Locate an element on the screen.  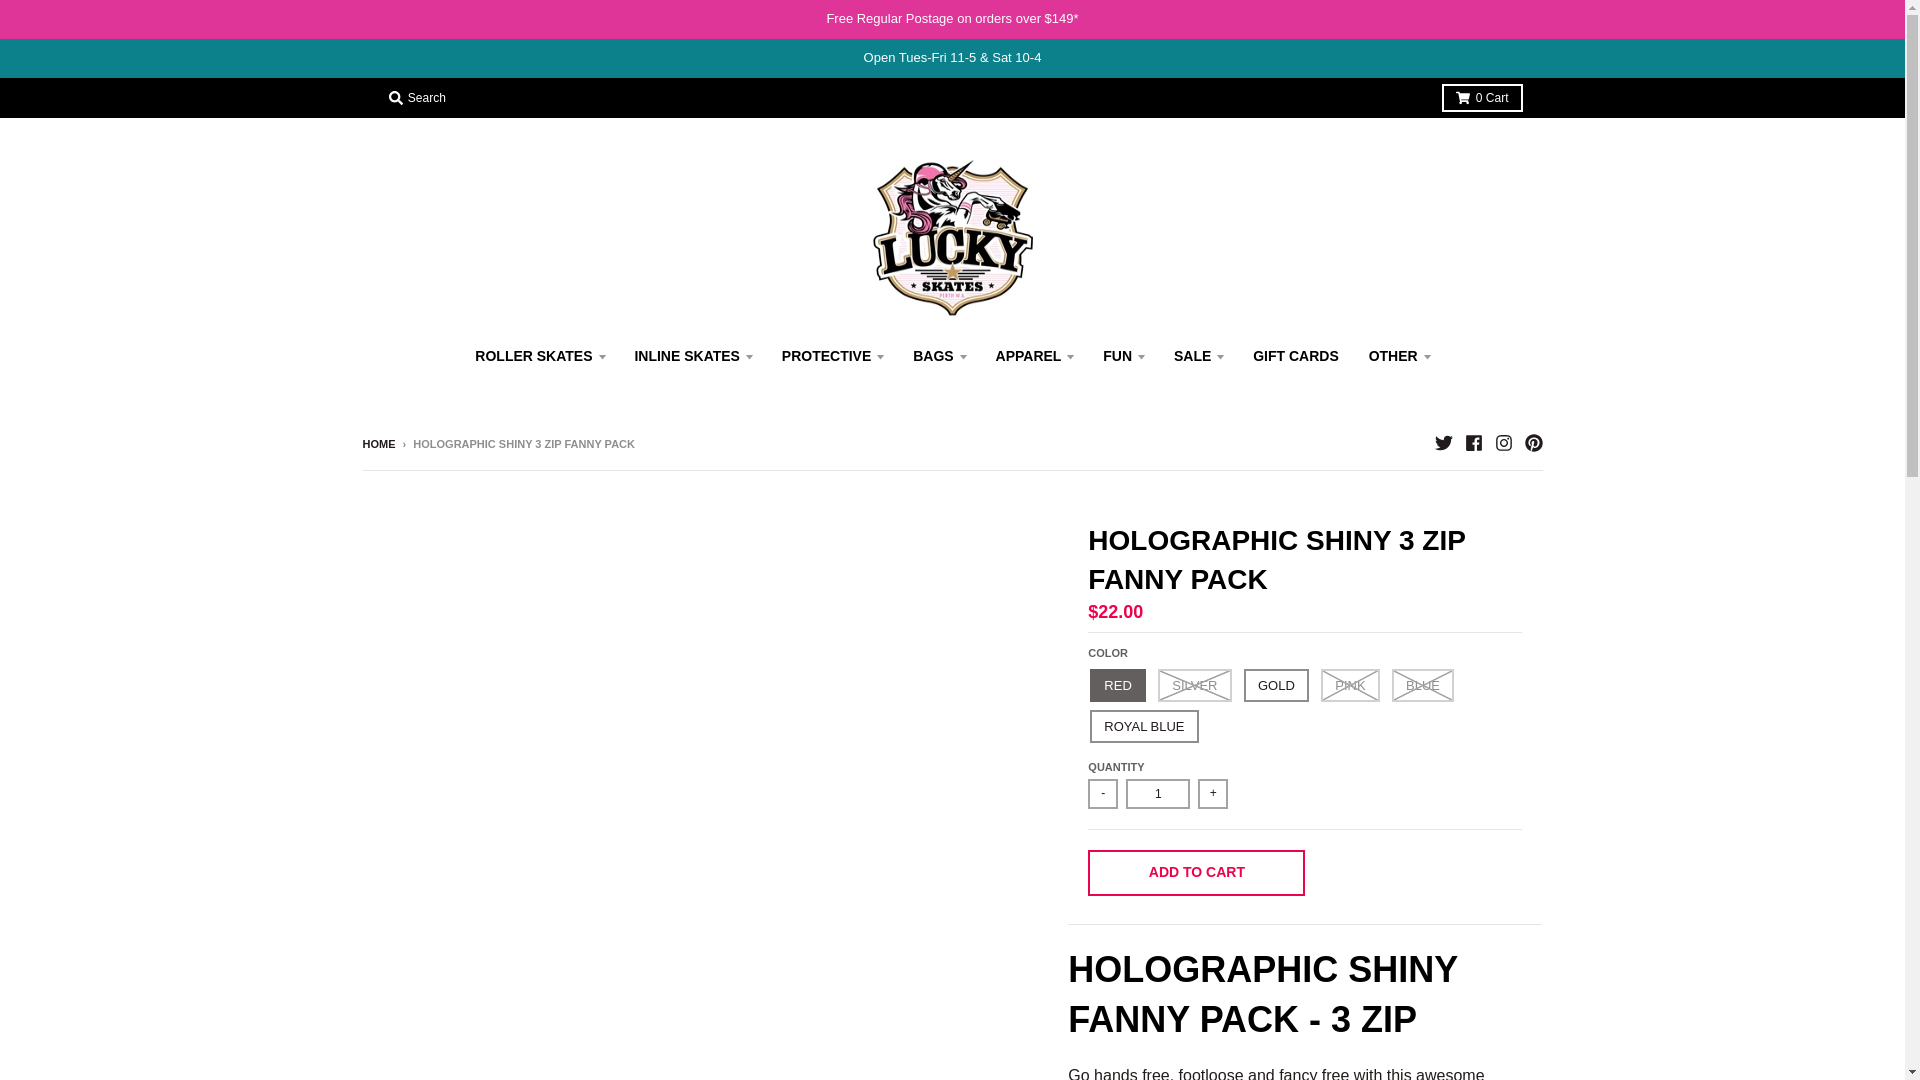
1 is located at coordinates (1158, 793).